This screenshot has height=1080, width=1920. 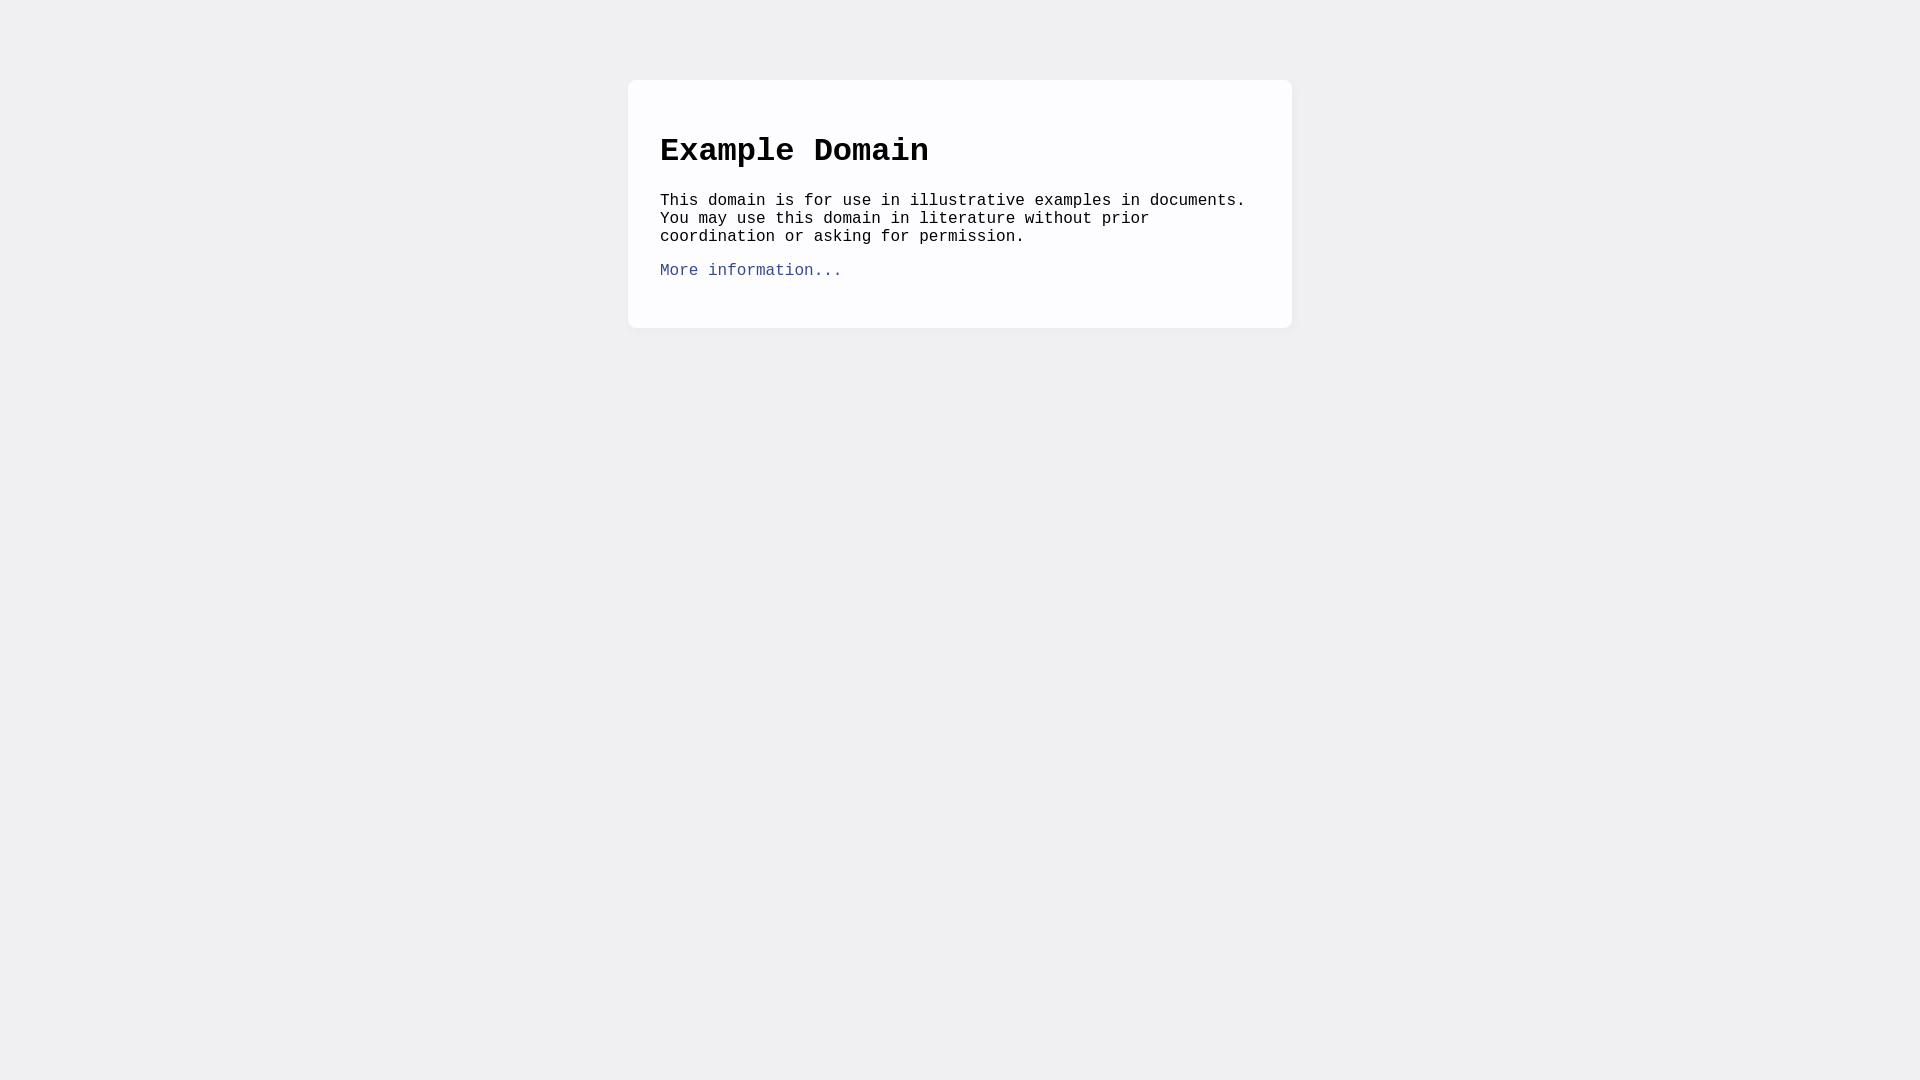 What do you see at coordinates (751, 271) in the screenshot?
I see `More information...` at bounding box center [751, 271].